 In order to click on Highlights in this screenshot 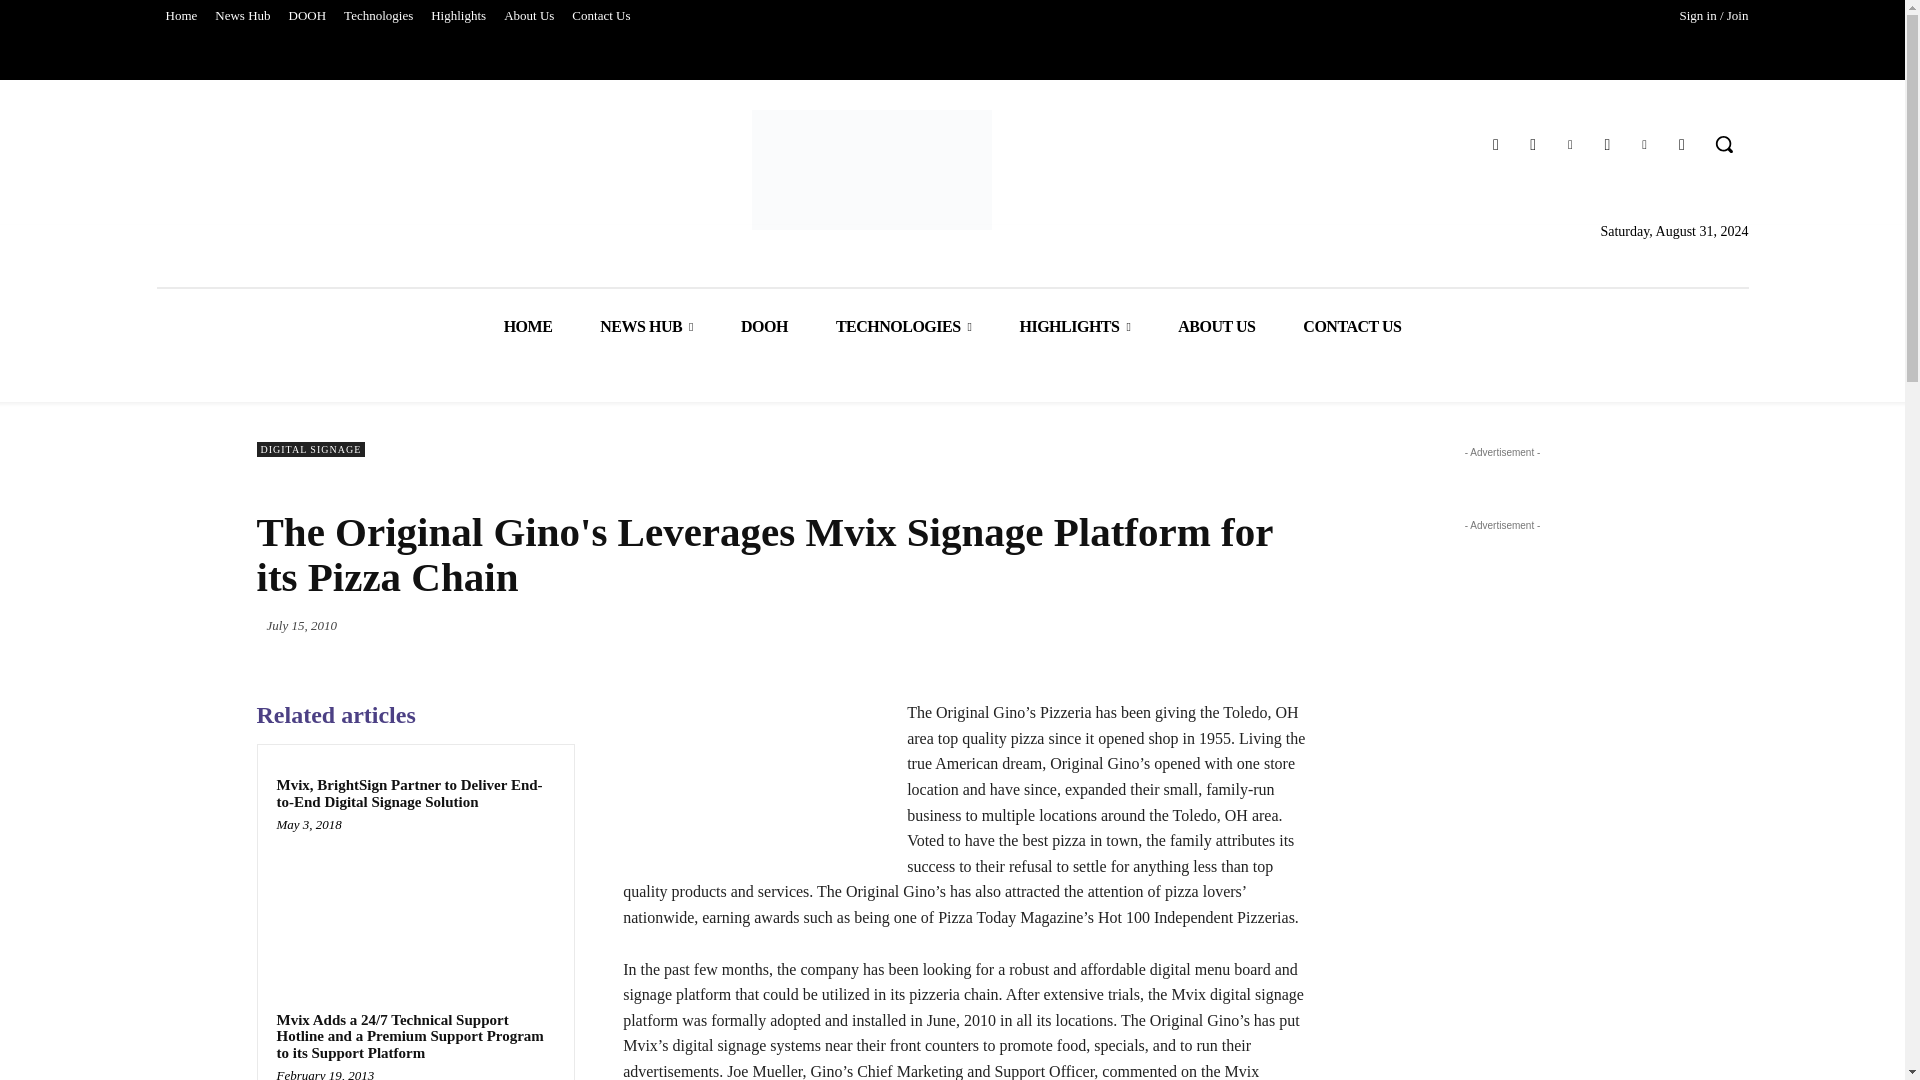, I will do `click(458, 16)`.